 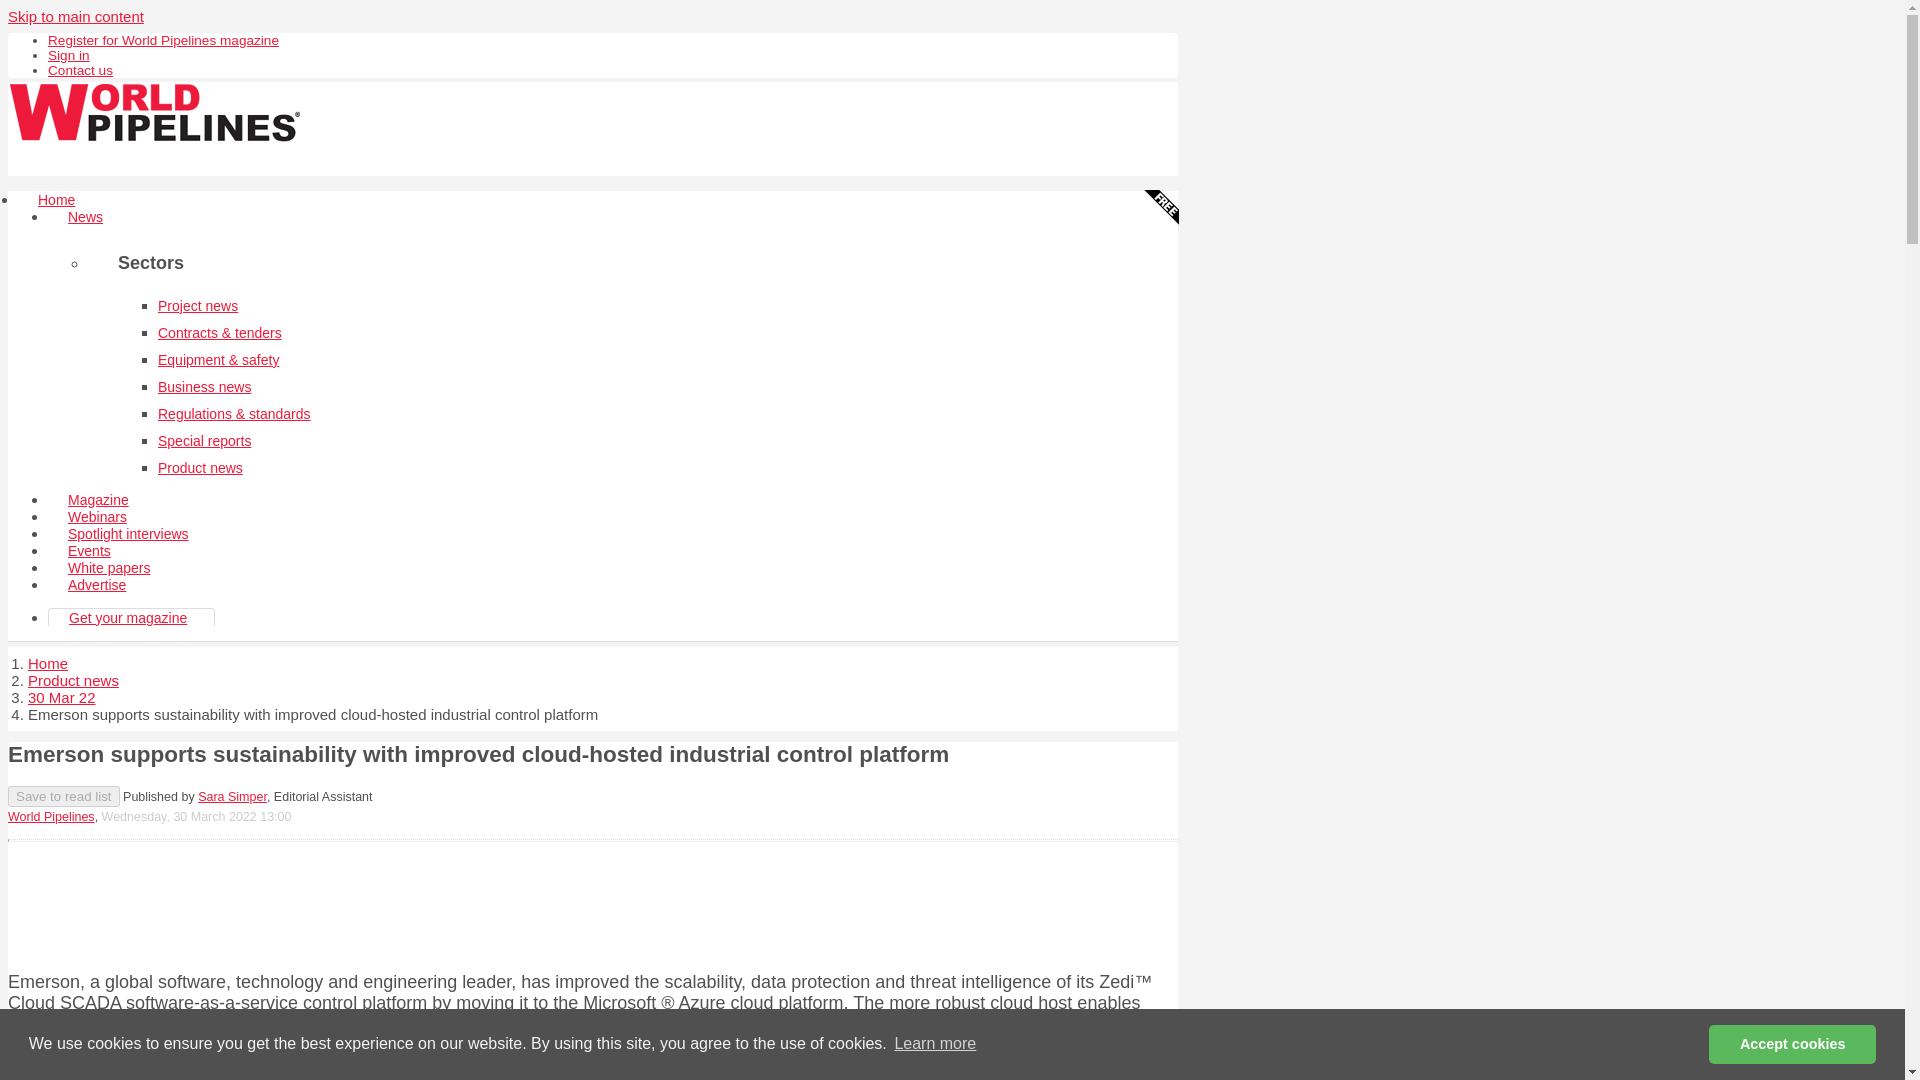 What do you see at coordinates (62, 698) in the screenshot?
I see `30 Mar 22` at bounding box center [62, 698].